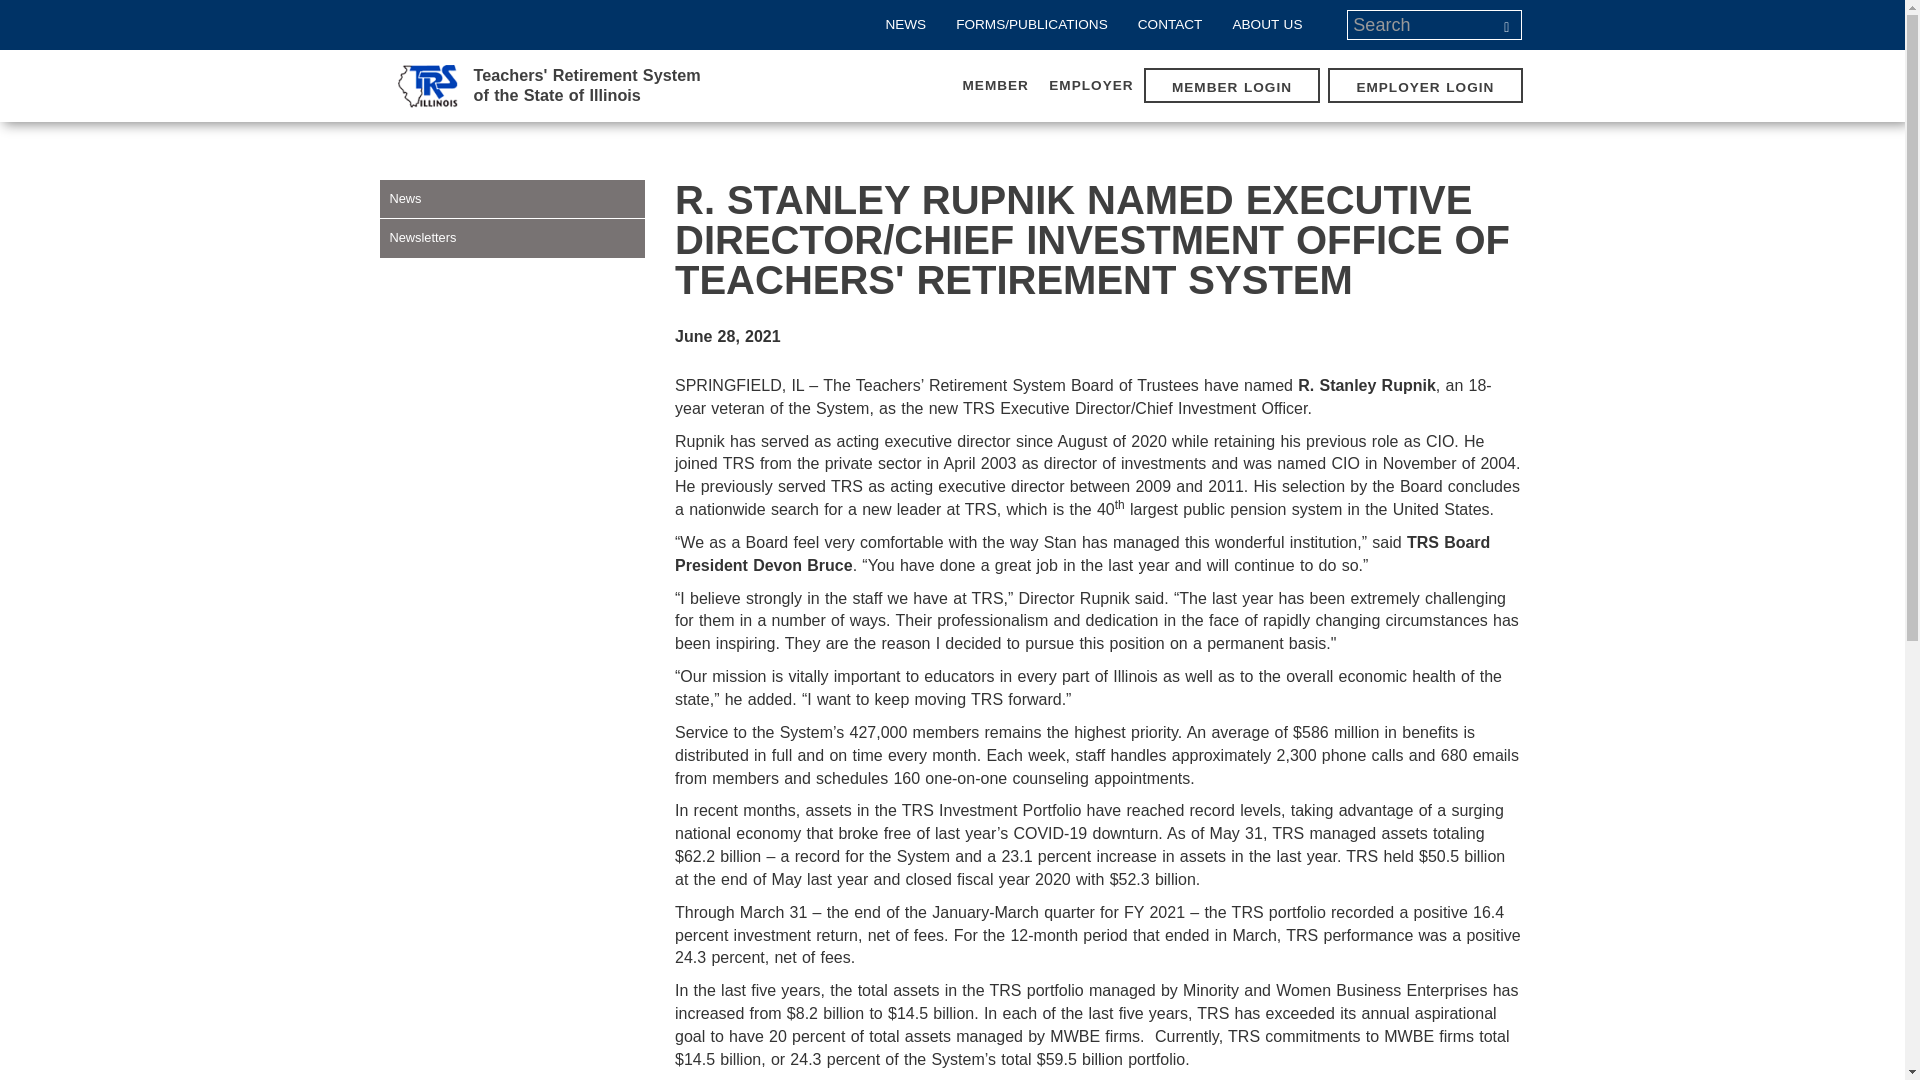 This screenshot has width=1920, height=1080. What do you see at coordinates (1424, 87) in the screenshot?
I see `EMPLOYER LOGIN` at bounding box center [1424, 87].